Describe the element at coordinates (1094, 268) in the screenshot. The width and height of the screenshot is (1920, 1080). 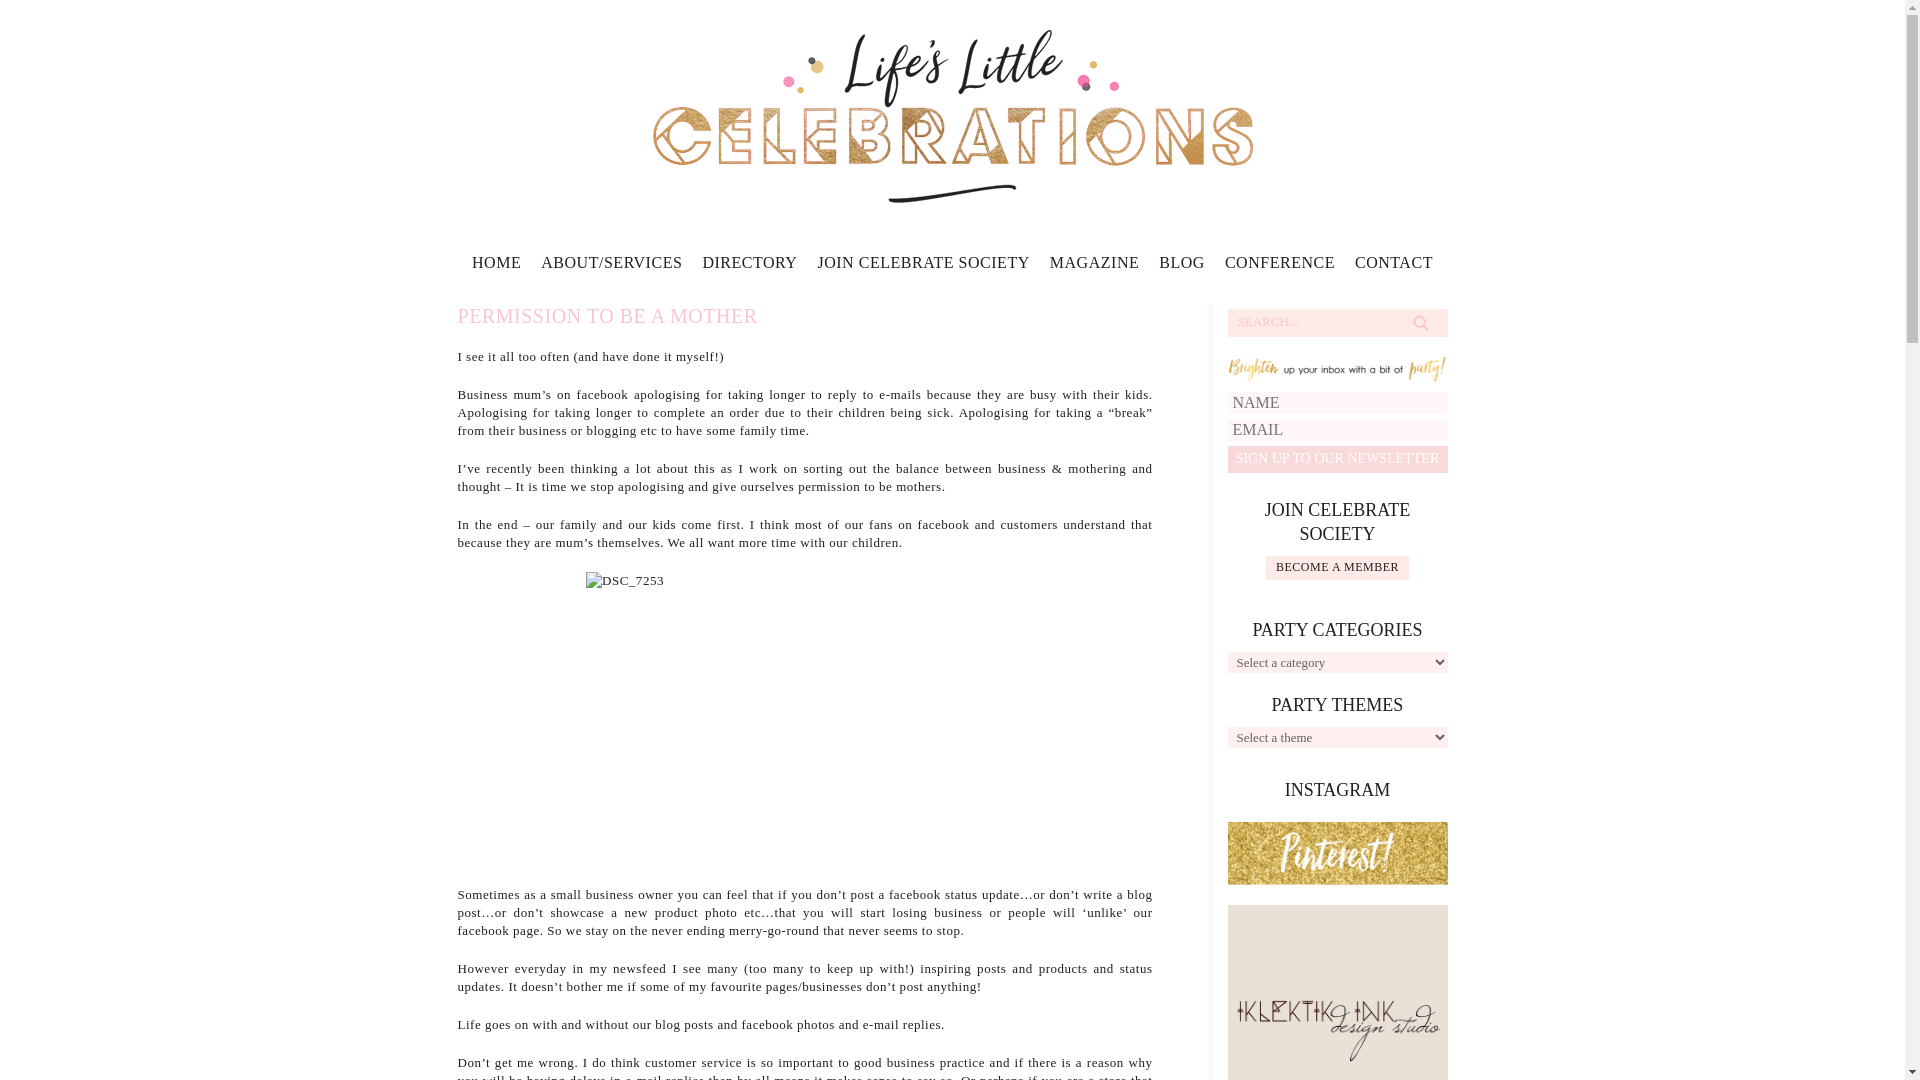
I see `MAGAZINE` at that location.